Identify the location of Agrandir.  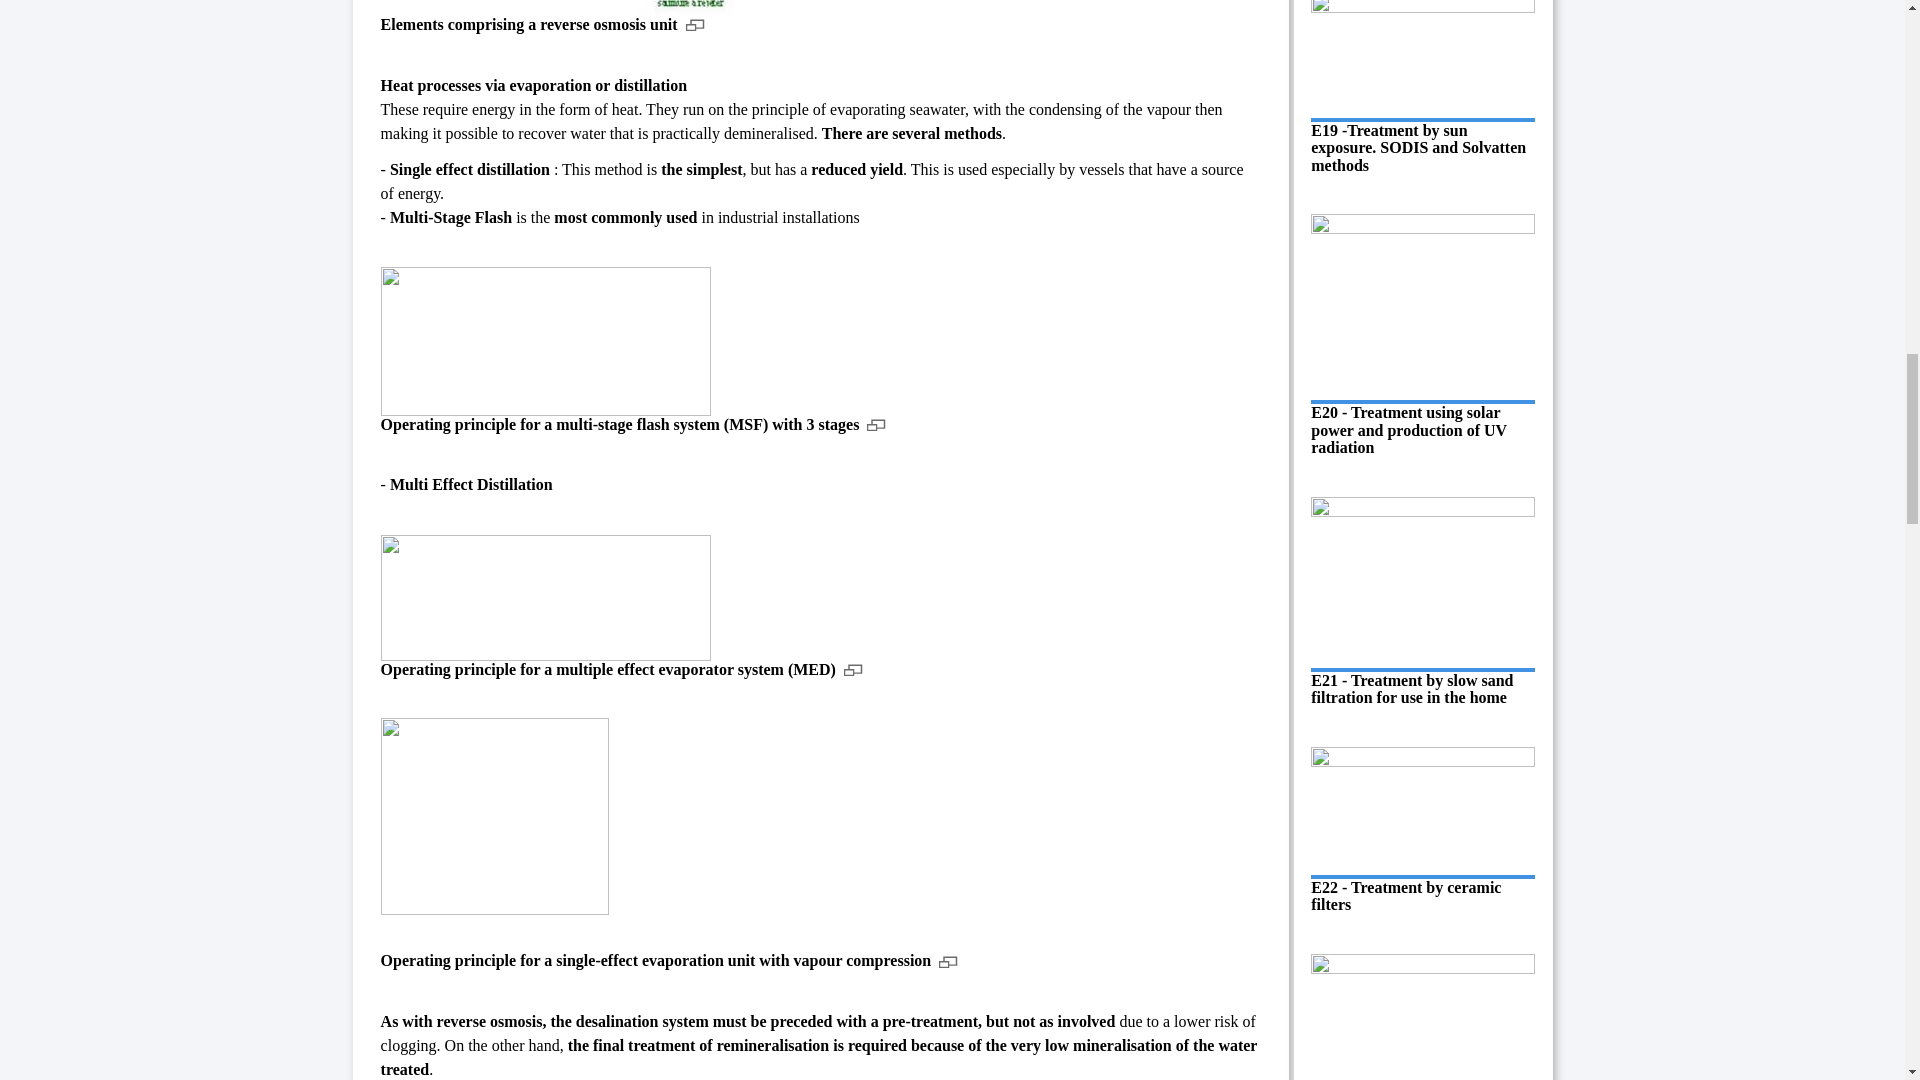
(854, 669).